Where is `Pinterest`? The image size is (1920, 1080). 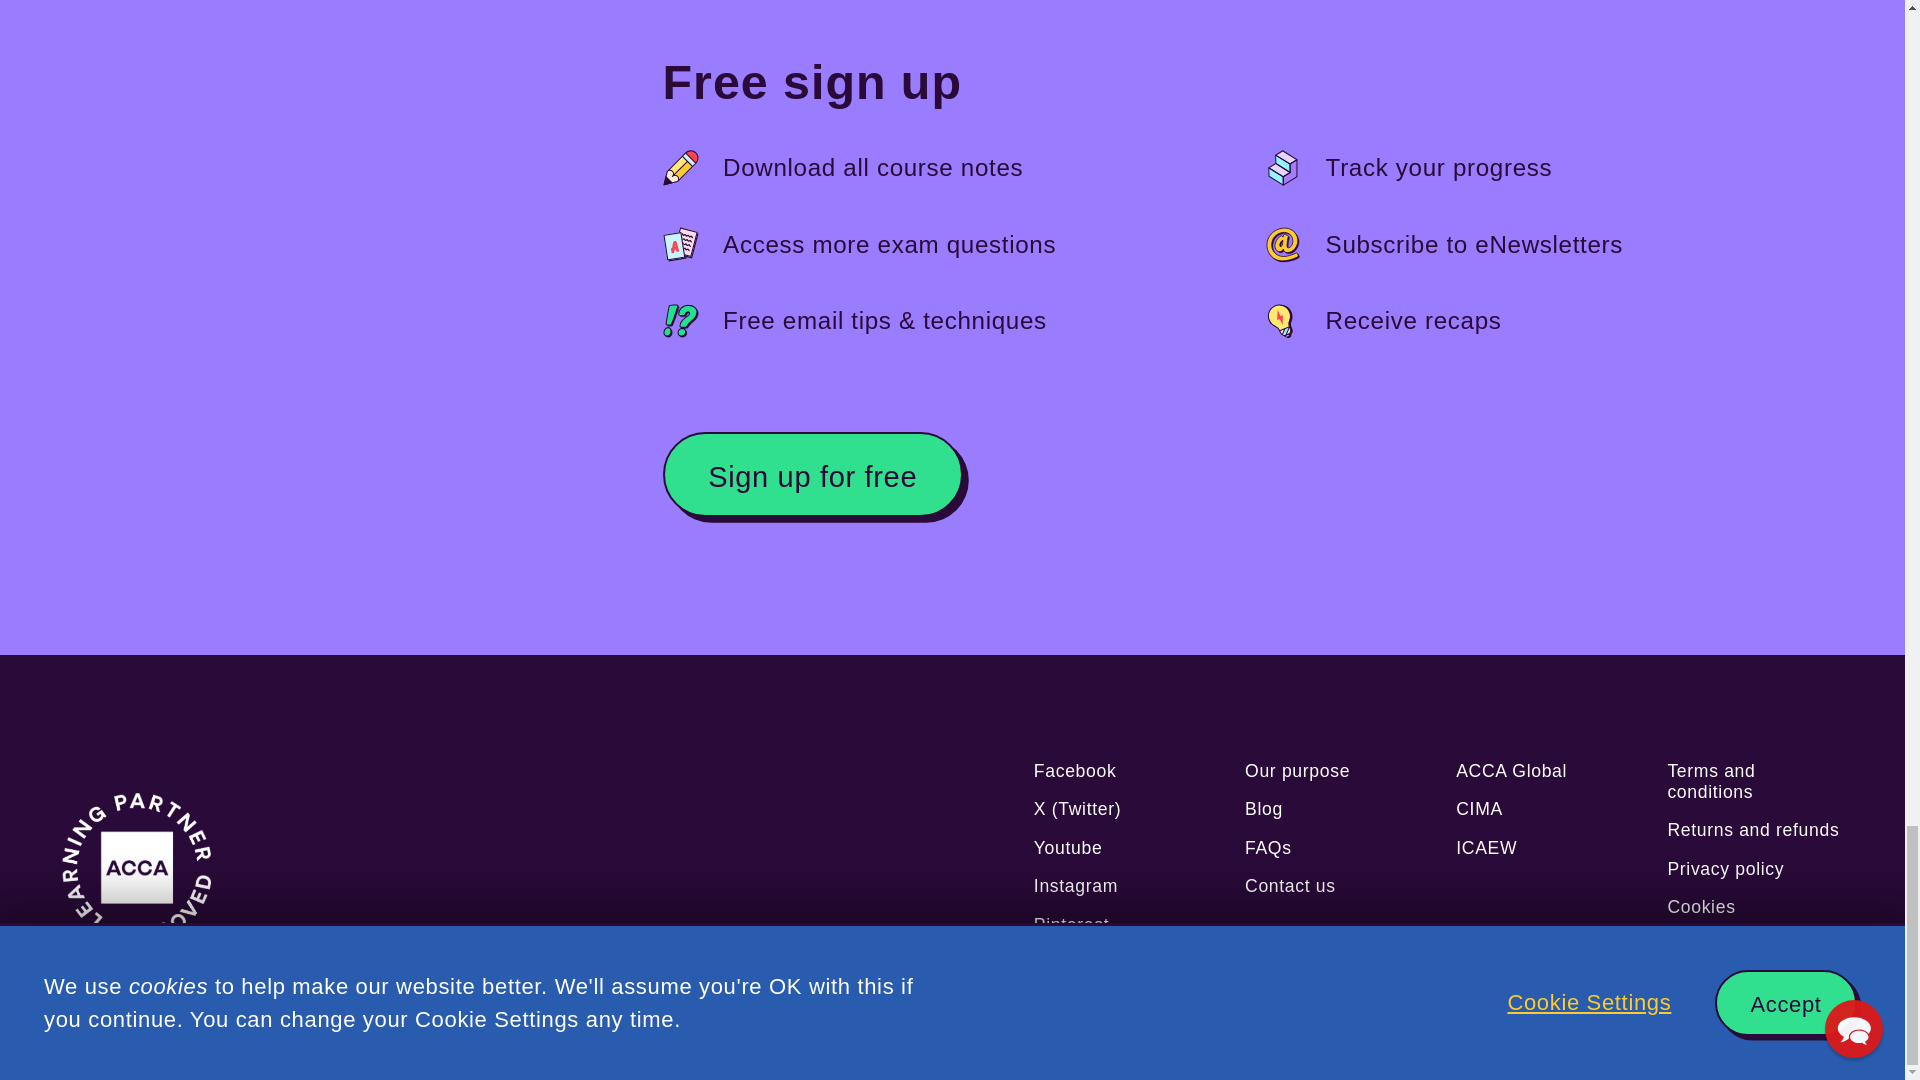
Pinterest is located at coordinates (1122, 925).